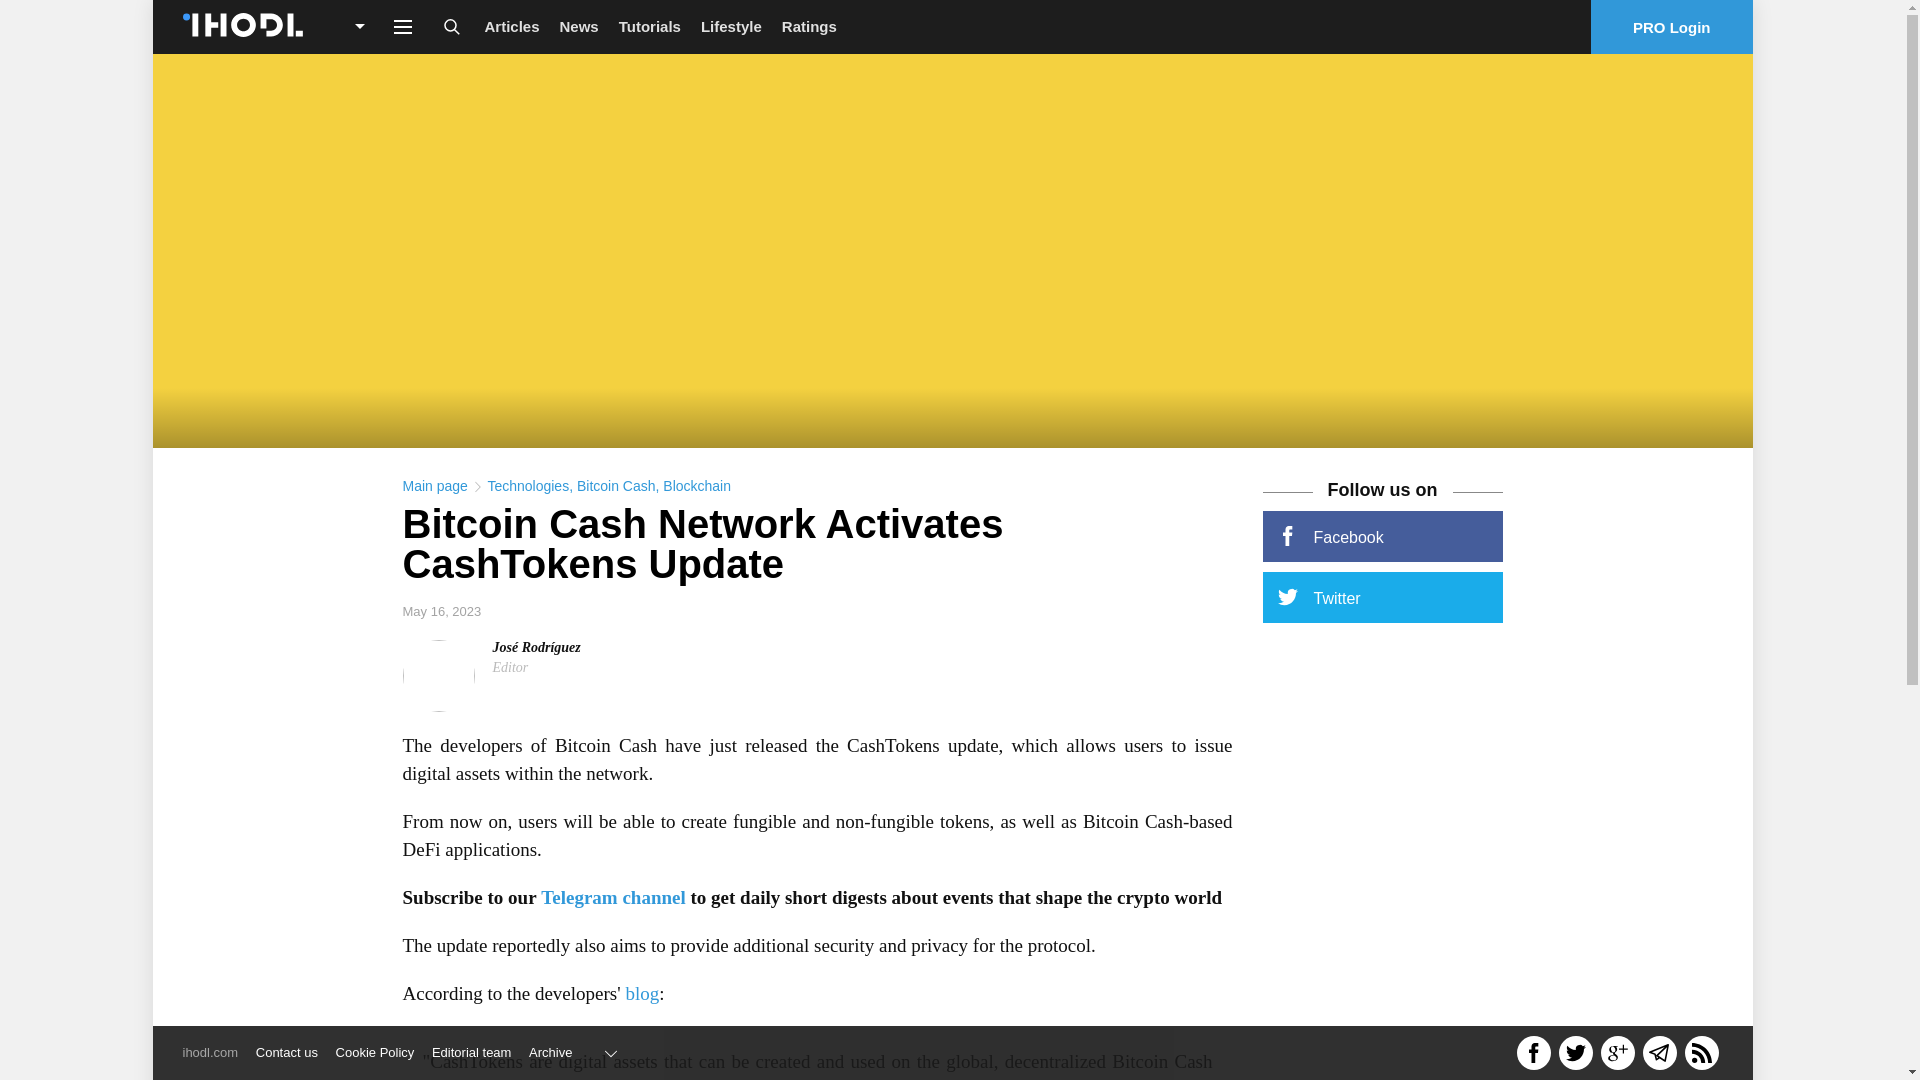 The width and height of the screenshot is (1920, 1080). Describe the element at coordinates (650, 27) in the screenshot. I see `Tutorials` at that location.